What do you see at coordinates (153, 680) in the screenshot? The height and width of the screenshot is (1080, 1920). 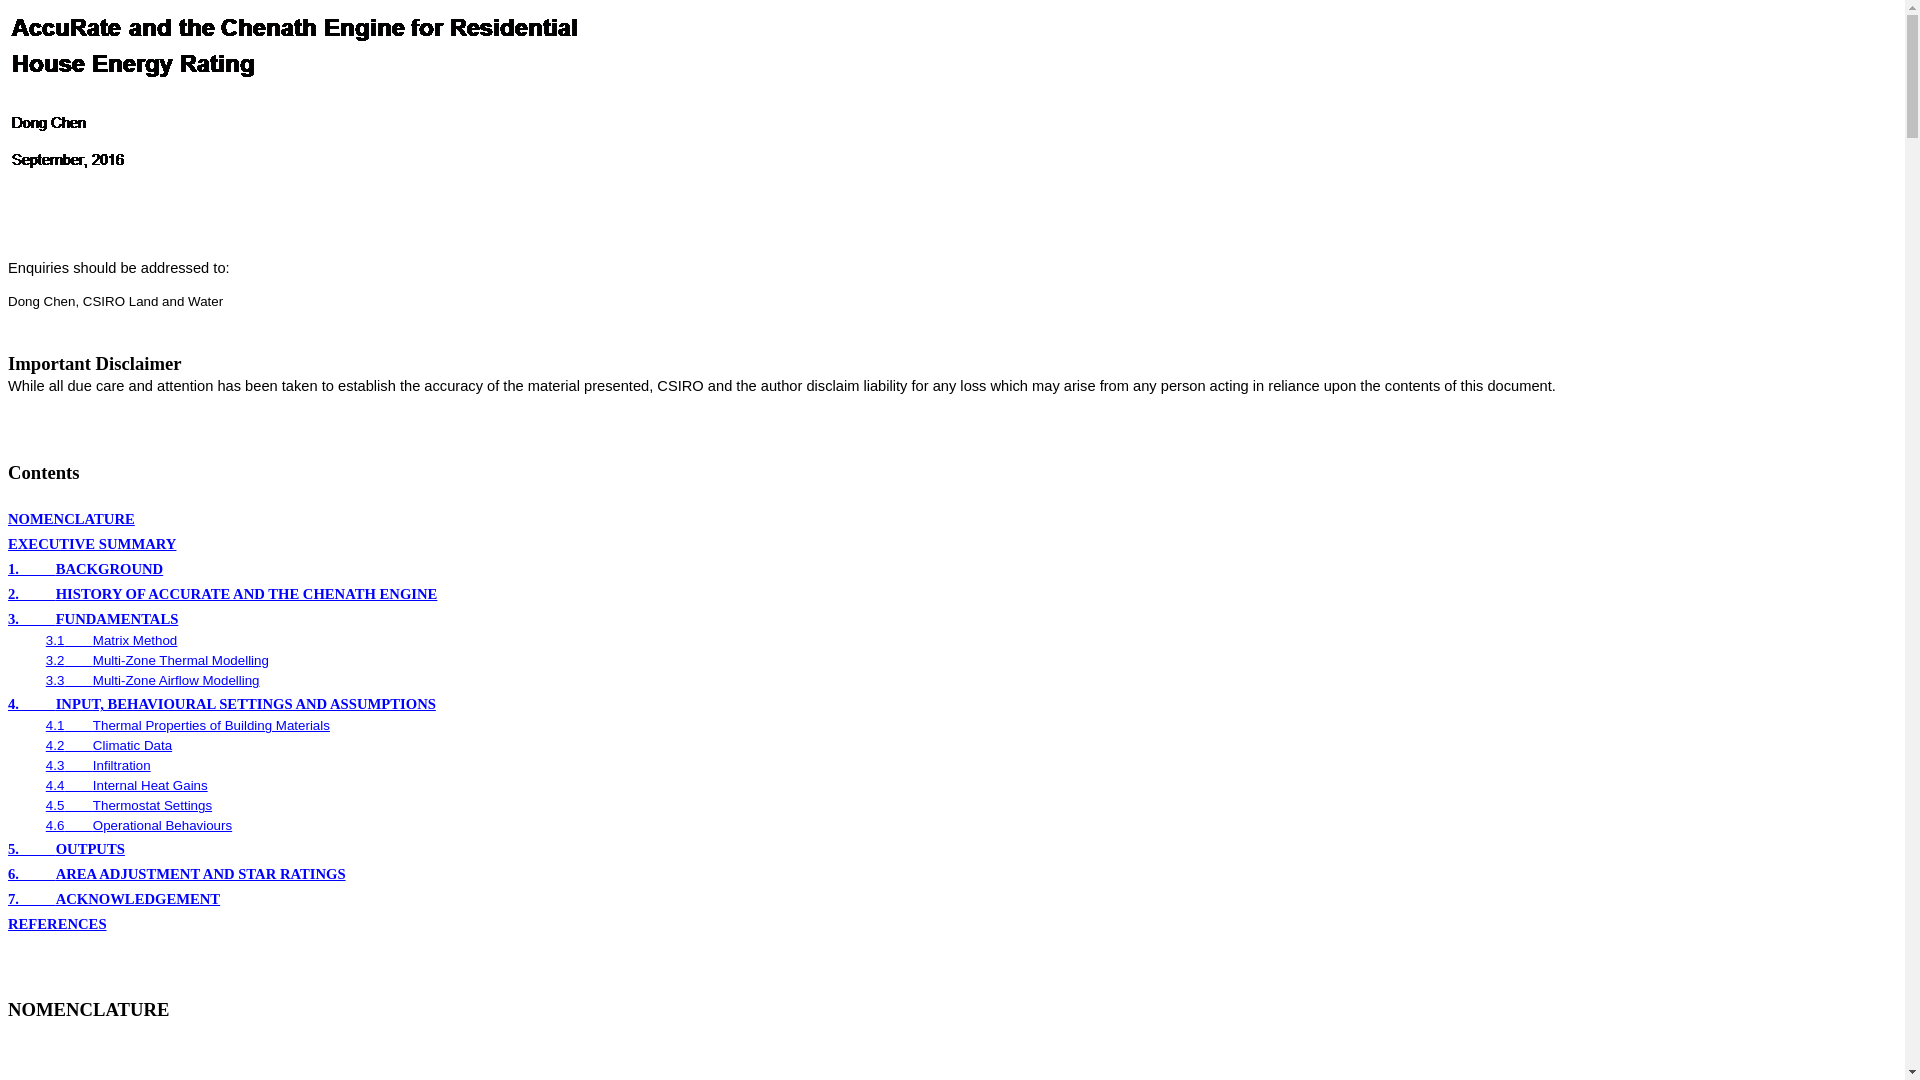 I see `3.3       Multi-Zone Airflow Modelling` at bounding box center [153, 680].